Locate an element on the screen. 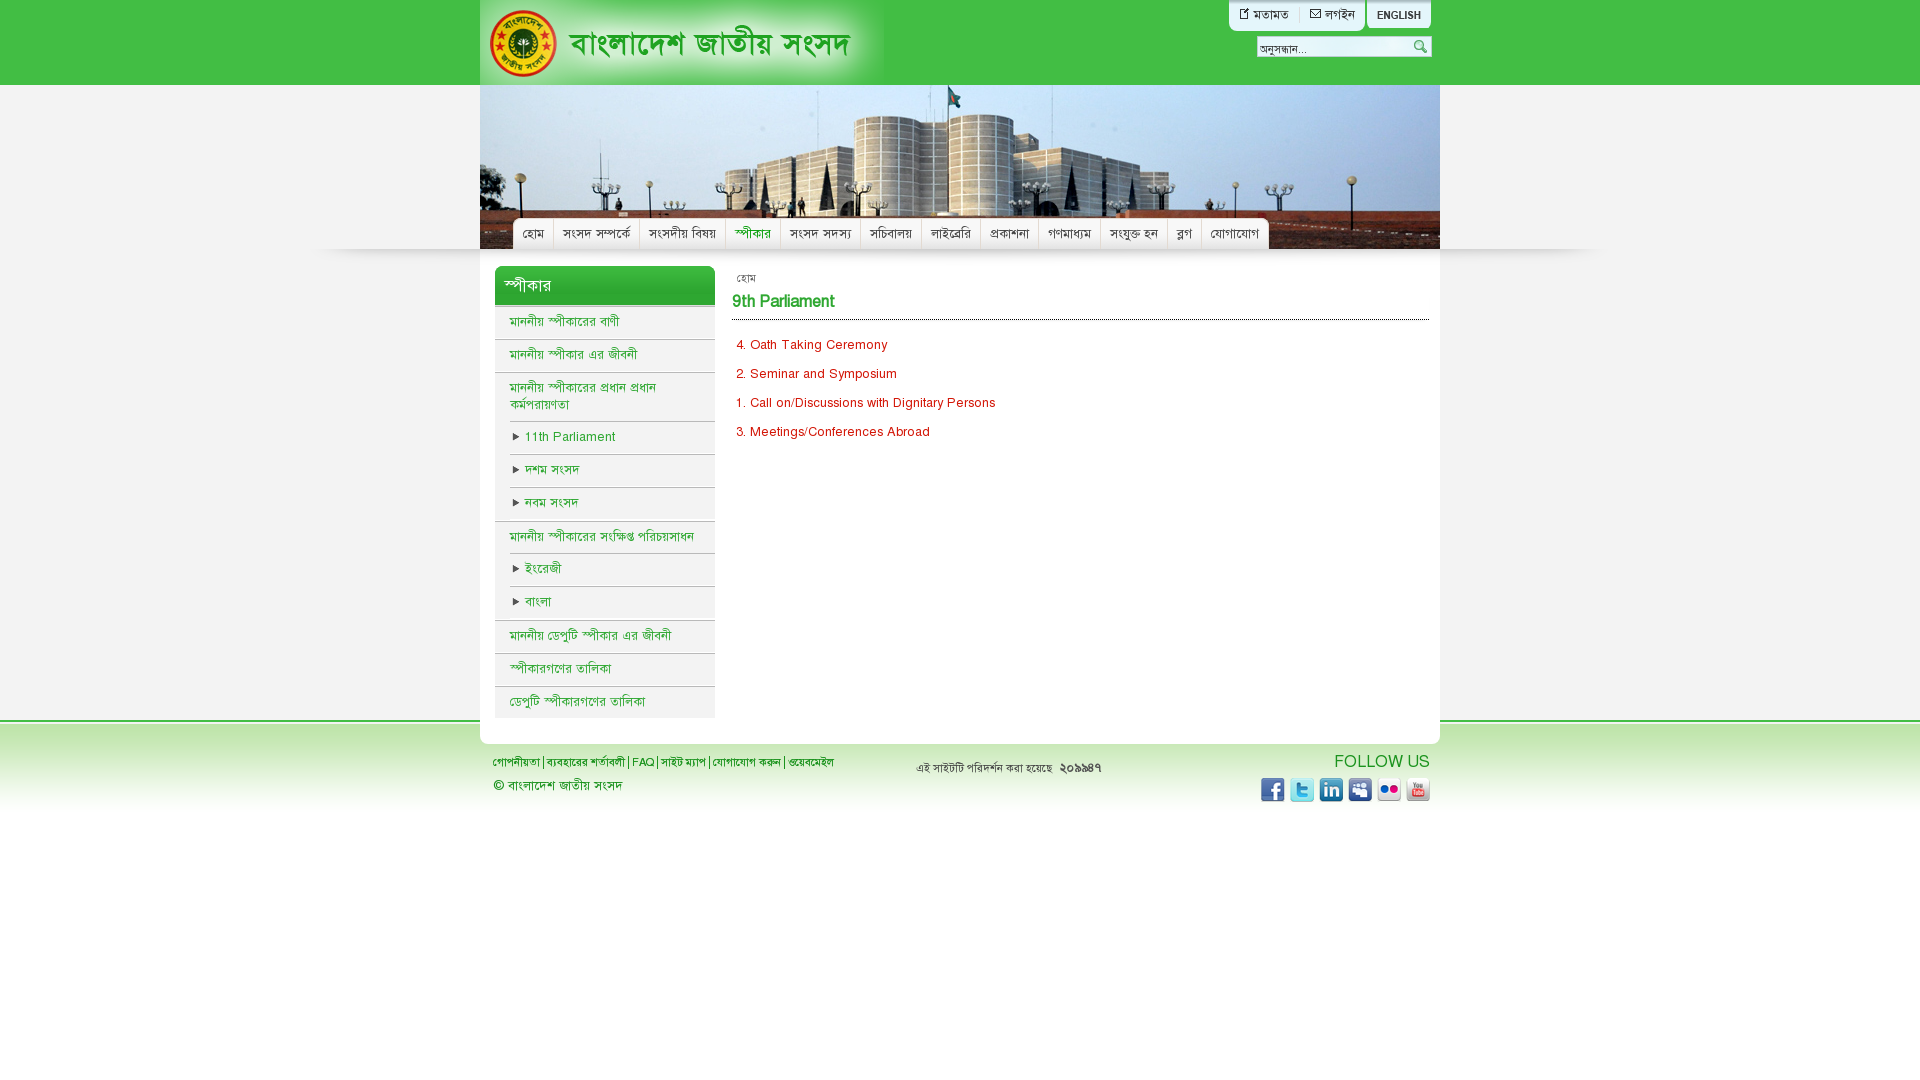  Submit to Twitter is located at coordinates (1302, 790).